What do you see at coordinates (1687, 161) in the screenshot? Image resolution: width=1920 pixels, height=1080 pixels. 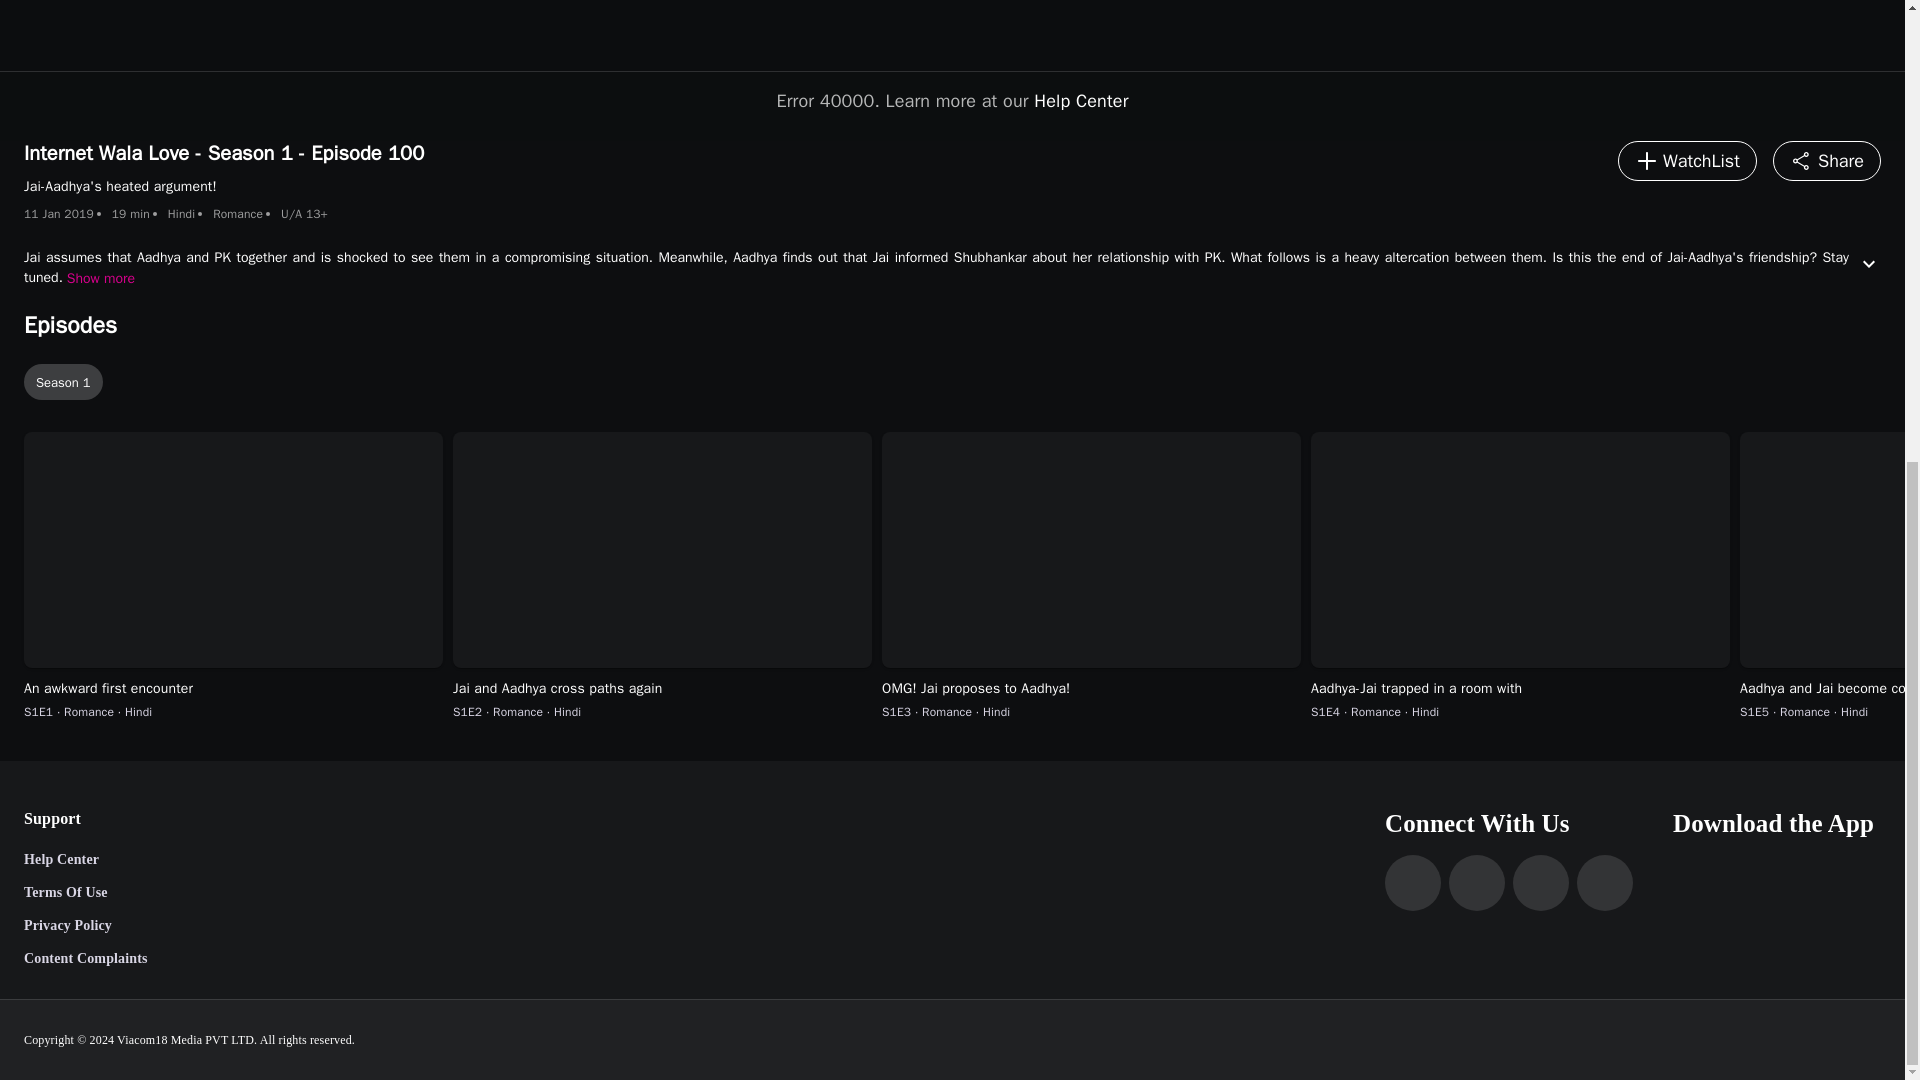 I see `WatchList` at bounding box center [1687, 161].